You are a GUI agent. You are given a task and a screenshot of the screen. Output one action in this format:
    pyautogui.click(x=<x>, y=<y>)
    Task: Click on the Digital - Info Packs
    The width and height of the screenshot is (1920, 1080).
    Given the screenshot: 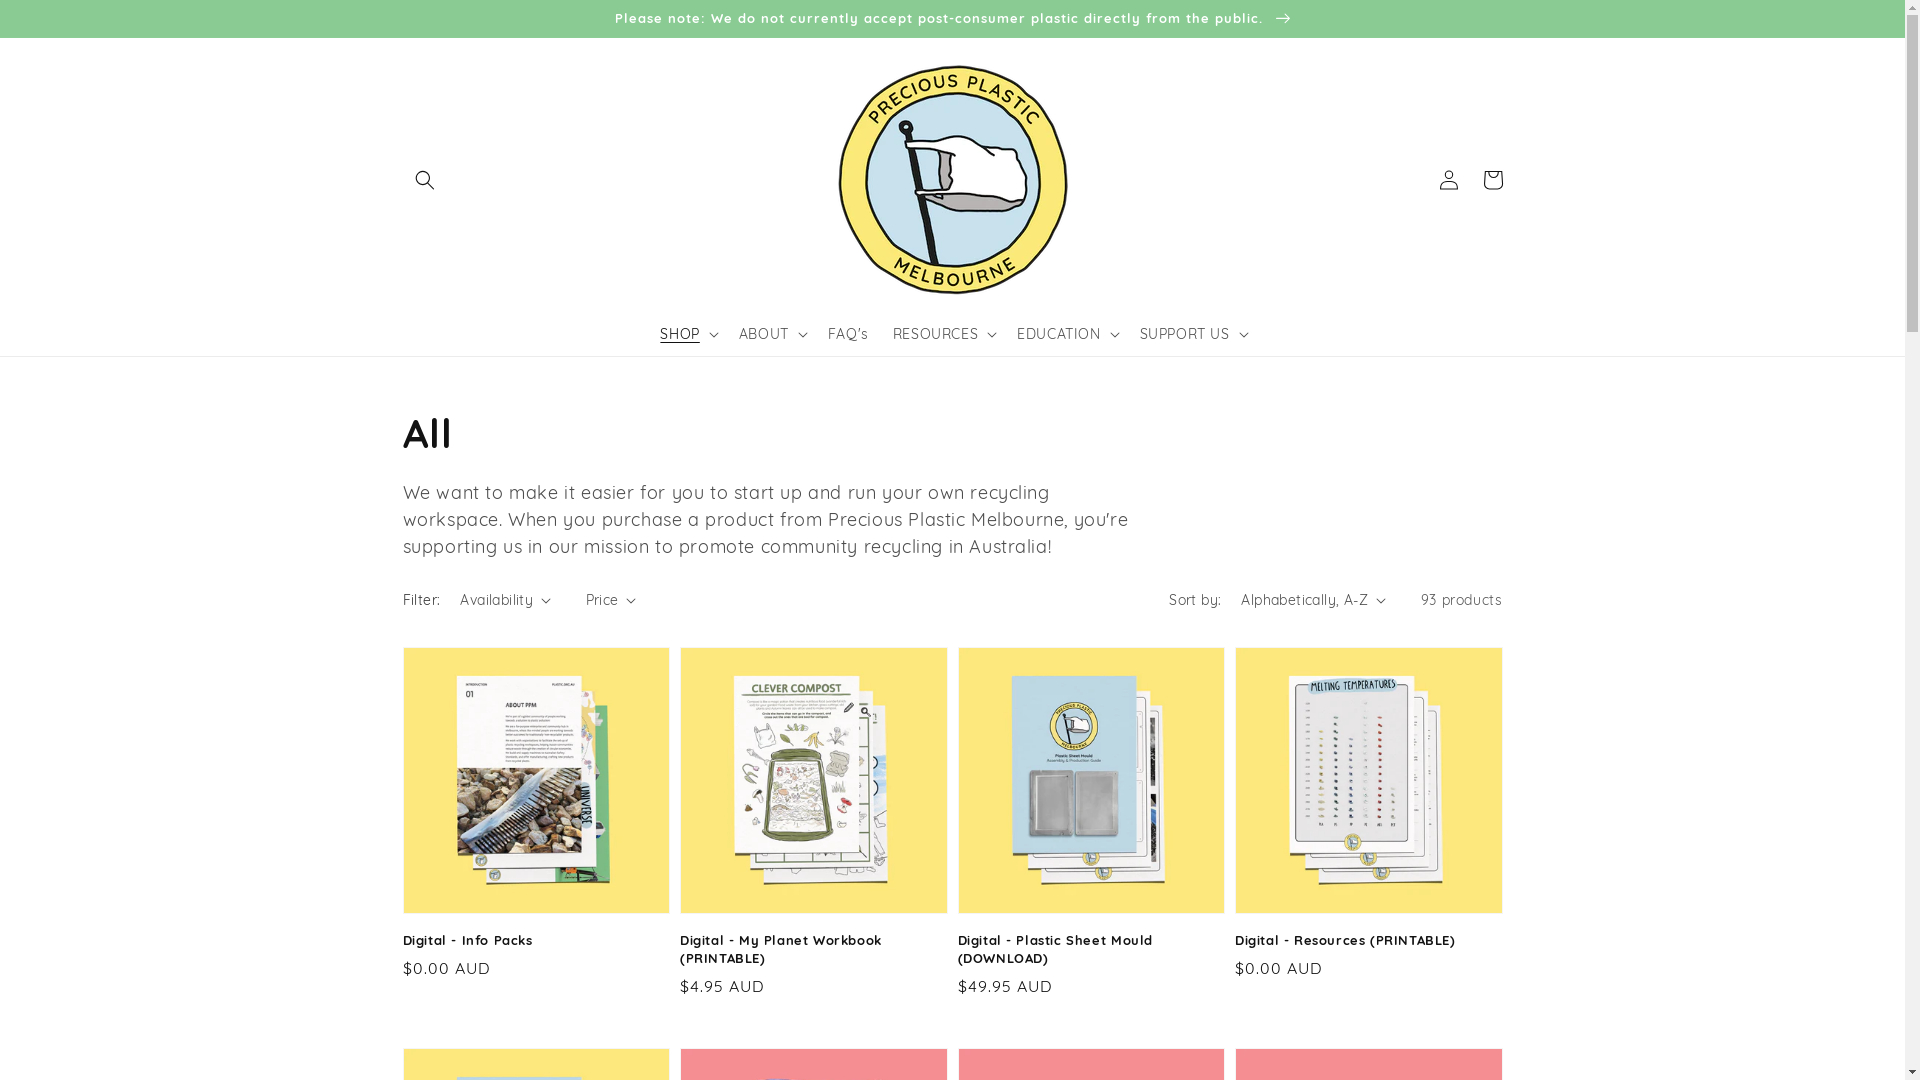 What is the action you would take?
    pyautogui.click(x=530, y=940)
    